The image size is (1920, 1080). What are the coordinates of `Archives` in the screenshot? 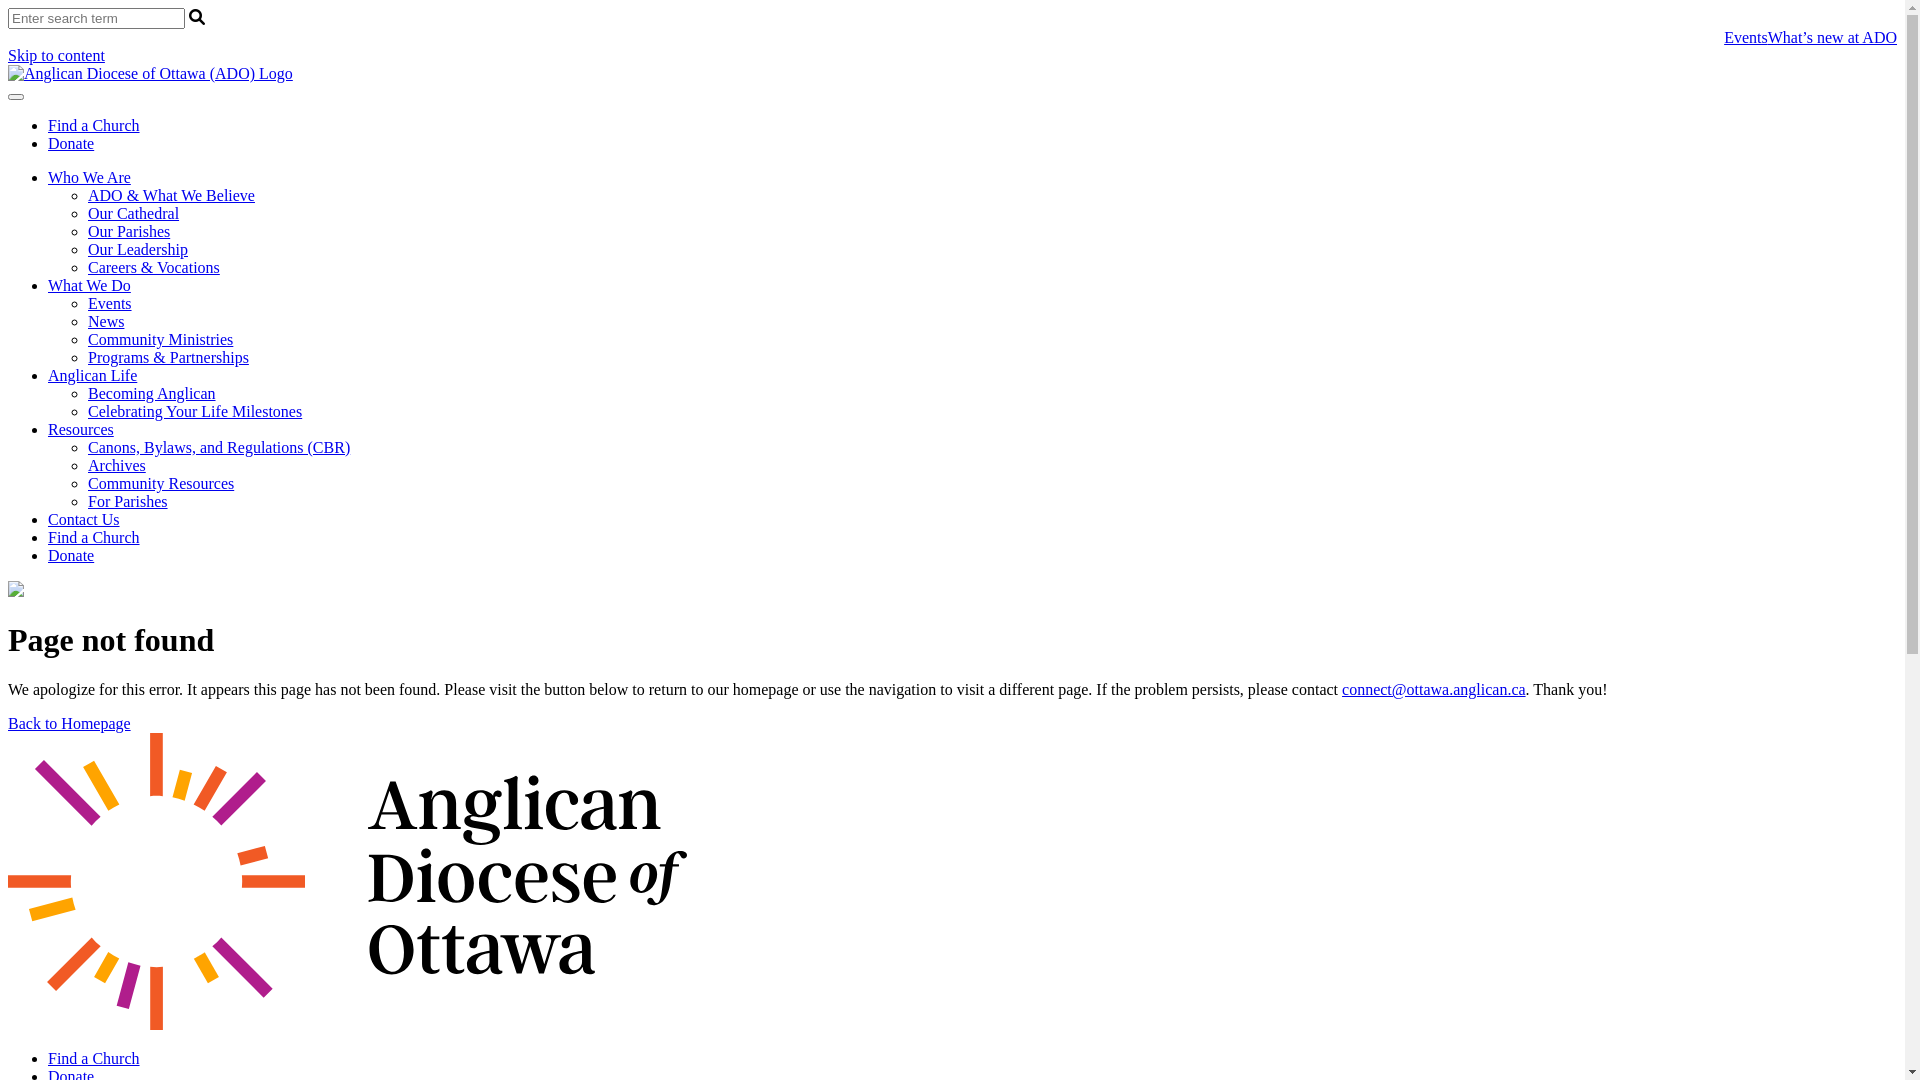 It's located at (117, 466).